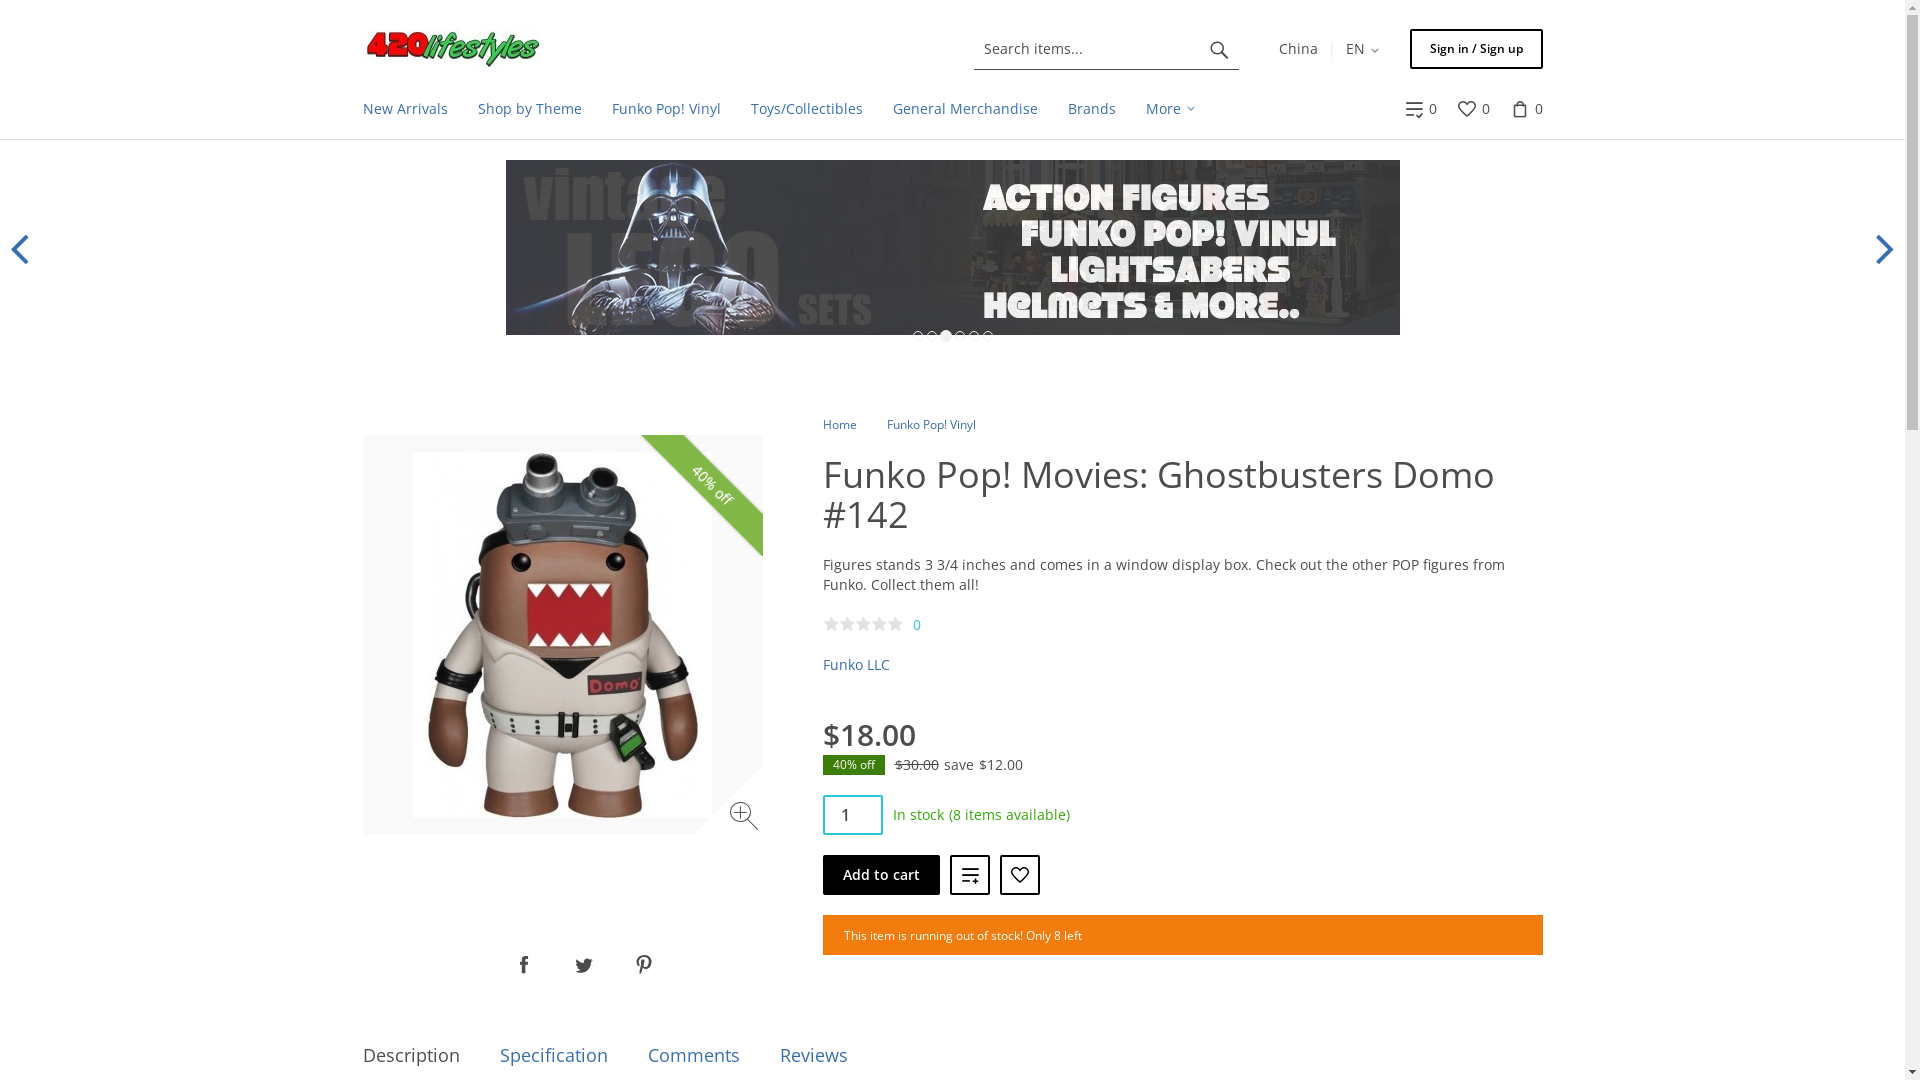 The width and height of the screenshot is (1920, 1080). Describe the element at coordinates (454, 49) in the screenshot. I see `Home` at that location.